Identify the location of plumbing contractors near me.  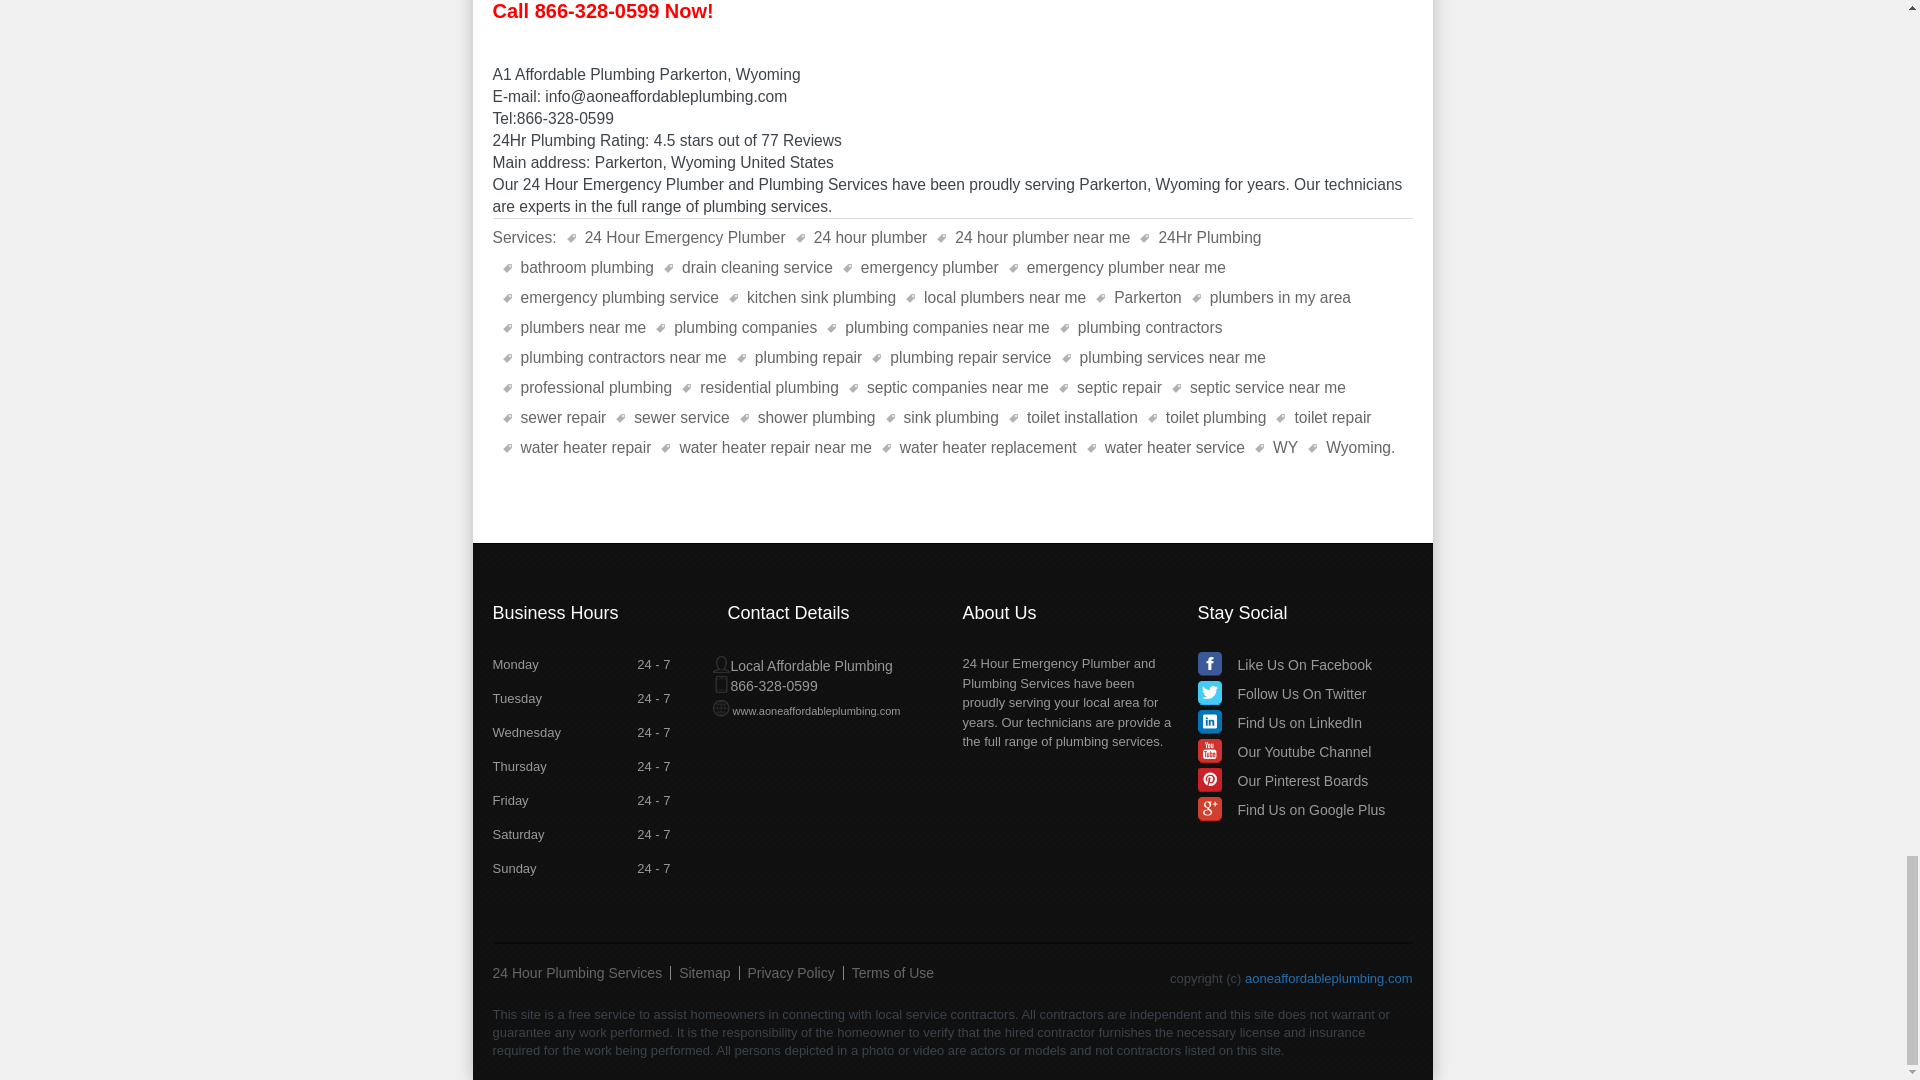
(613, 358).